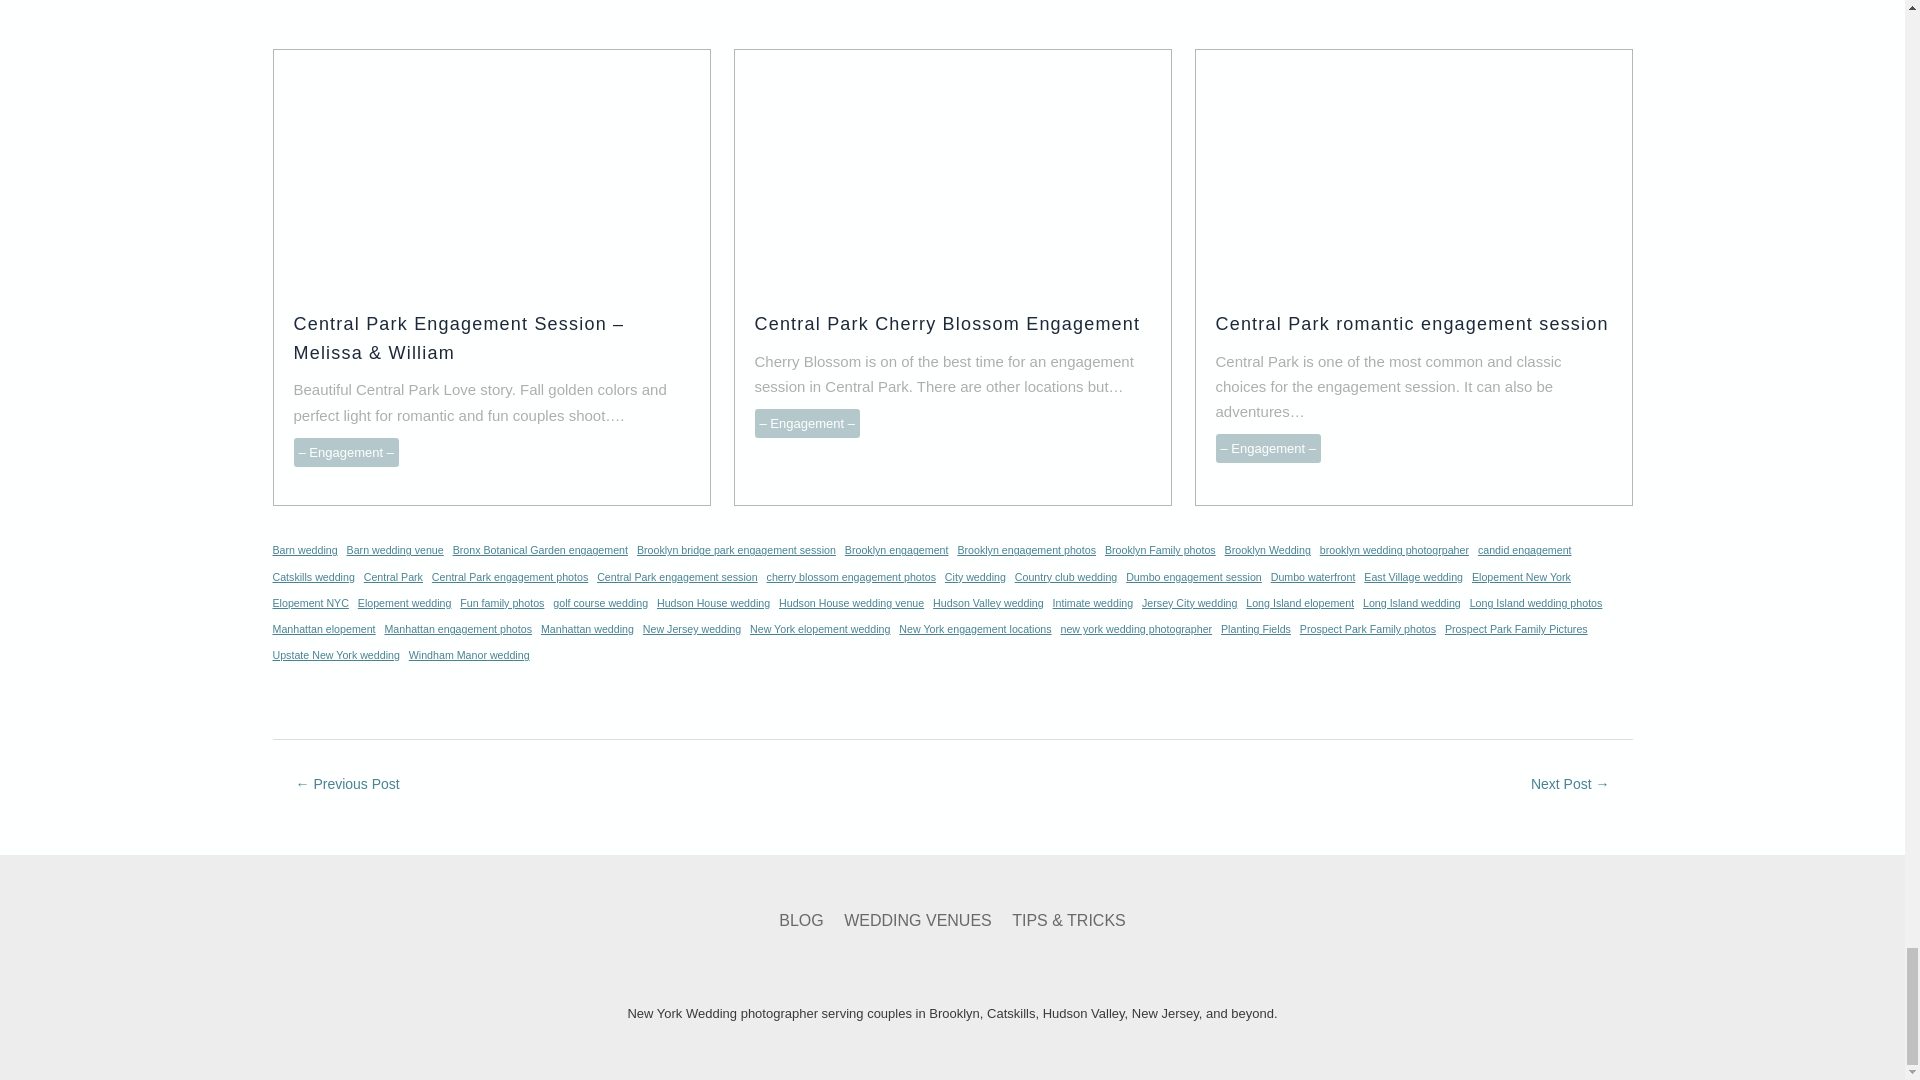 The width and height of the screenshot is (1920, 1080). What do you see at coordinates (806, 424) in the screenshot?
I see `- Engagement -` at bounding box center [806, 424].